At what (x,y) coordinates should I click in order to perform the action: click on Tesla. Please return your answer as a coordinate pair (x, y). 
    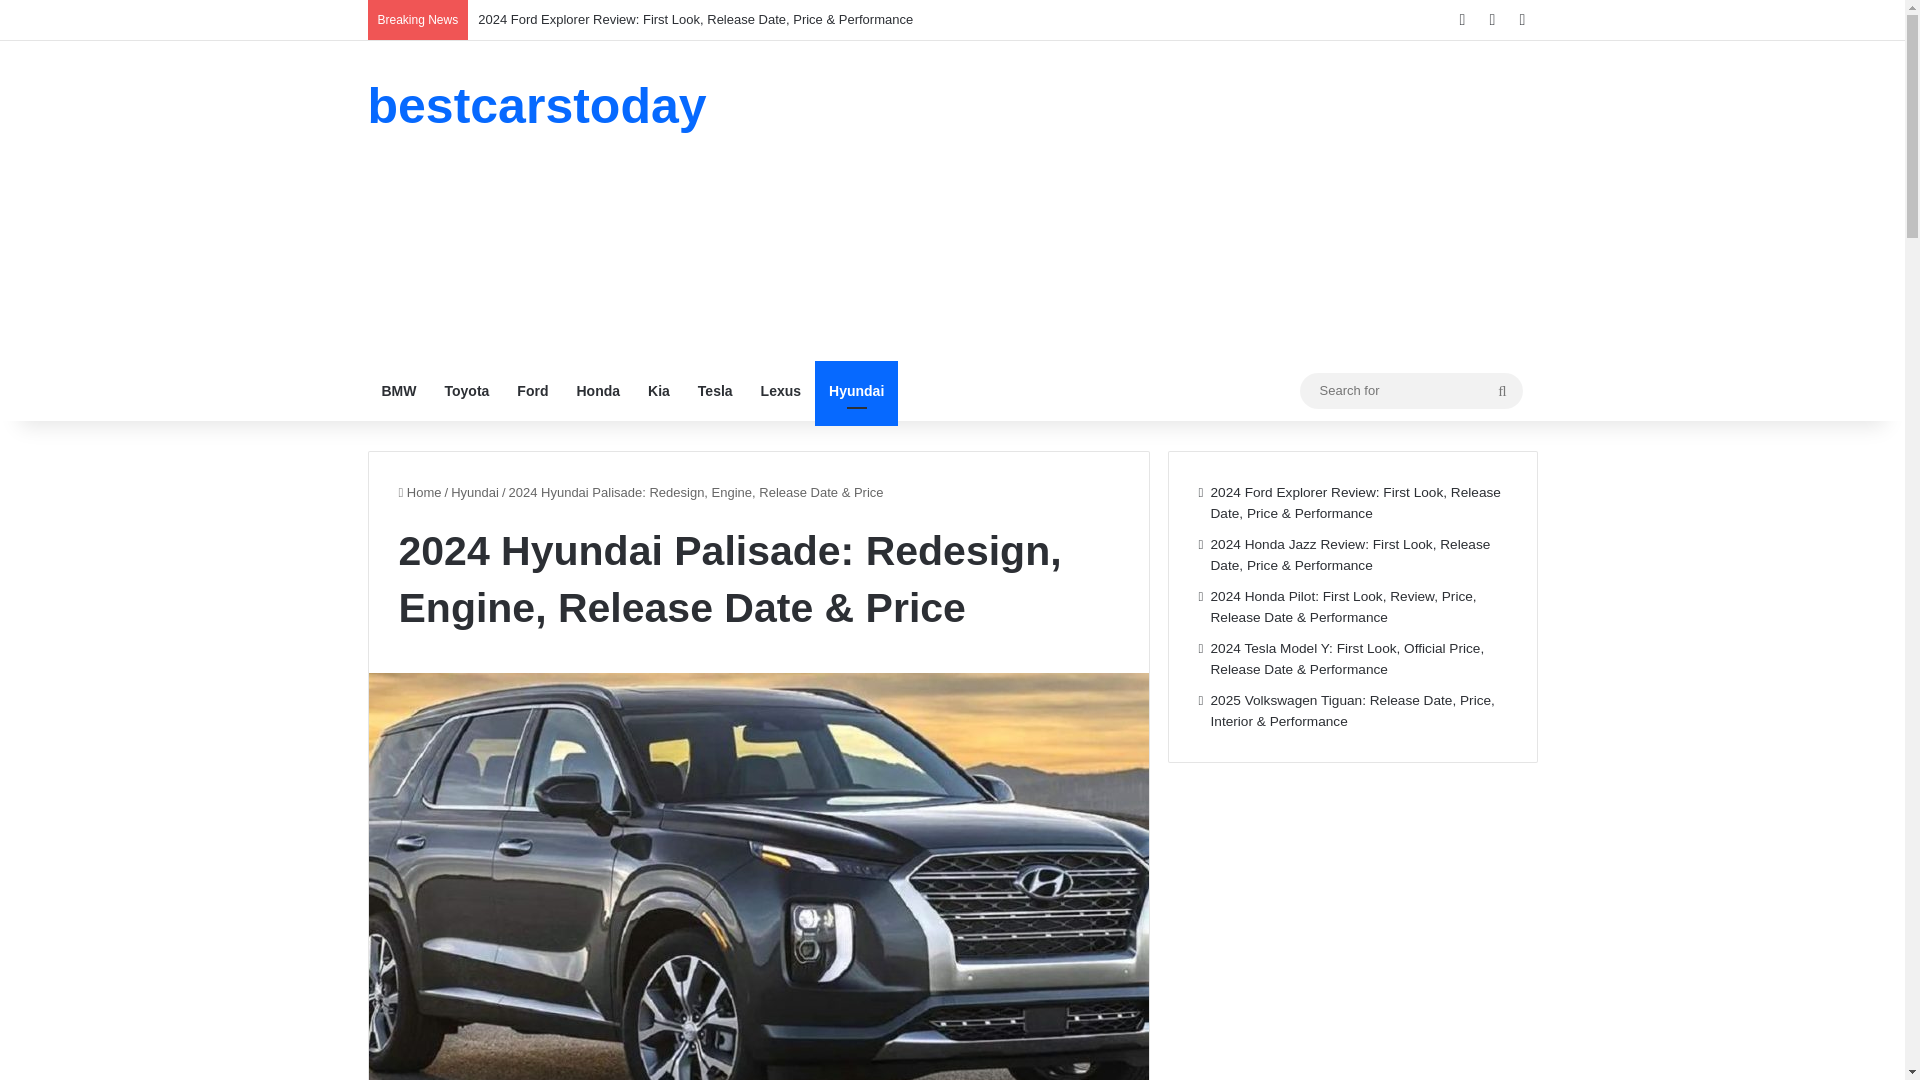
    Looking at the image, I should click on (714, 390).